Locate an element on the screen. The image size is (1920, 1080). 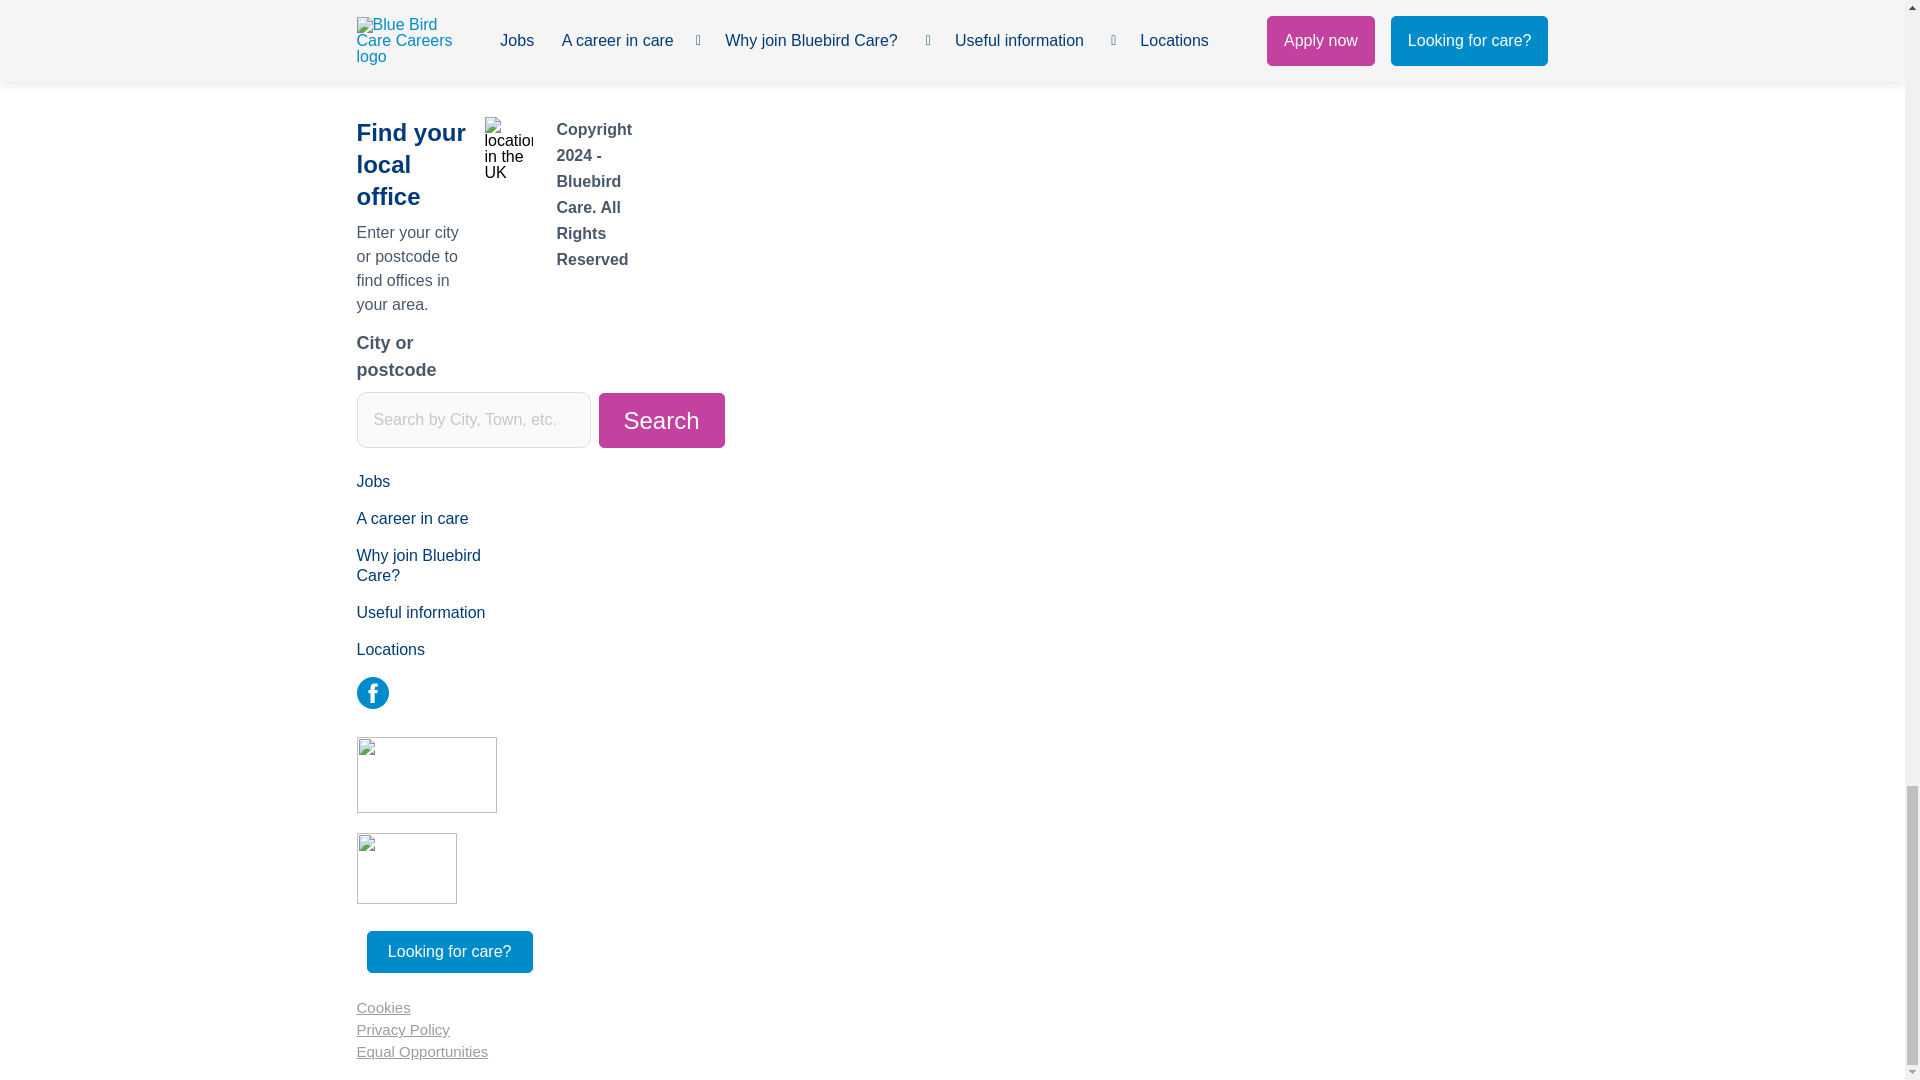
Why join Bluebird Care? is located at coordinates (440, 566).